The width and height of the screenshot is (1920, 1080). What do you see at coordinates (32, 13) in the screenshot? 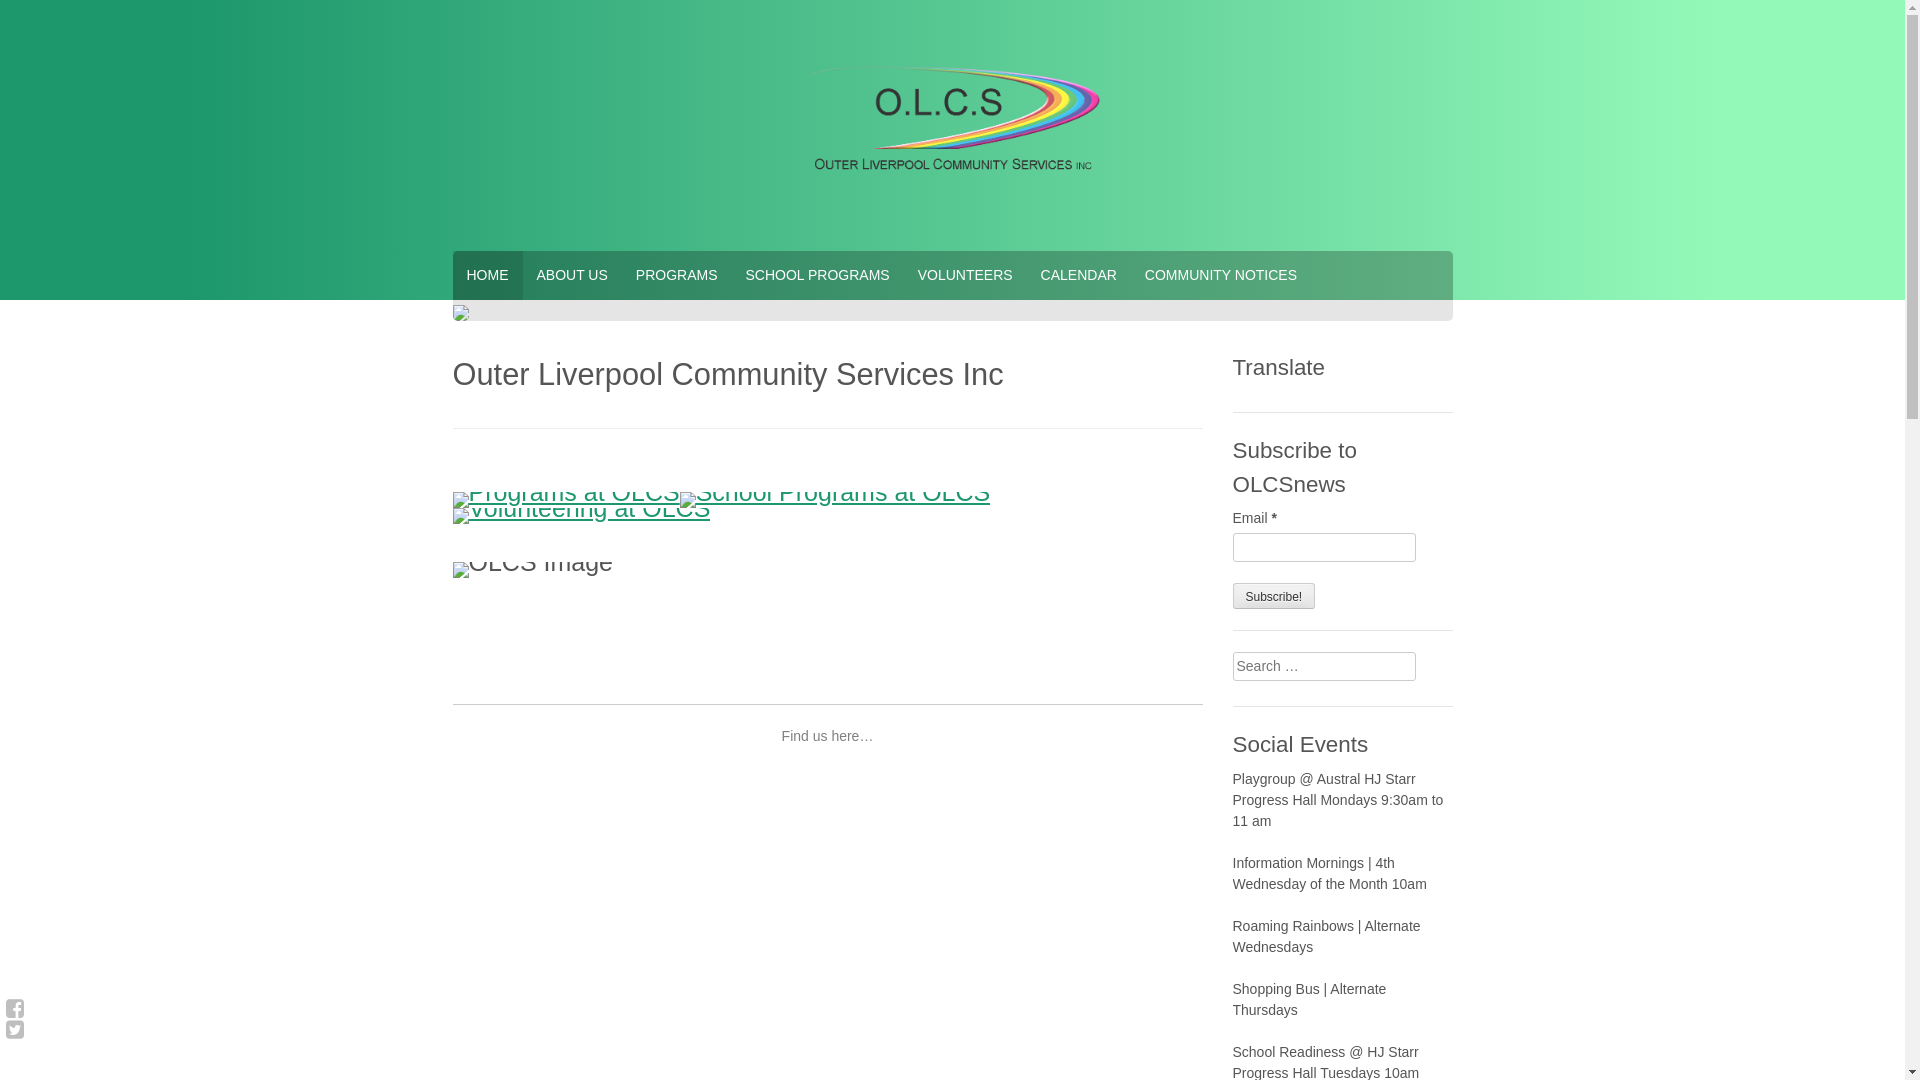
I see `Search` at bounding box center [32, 13].